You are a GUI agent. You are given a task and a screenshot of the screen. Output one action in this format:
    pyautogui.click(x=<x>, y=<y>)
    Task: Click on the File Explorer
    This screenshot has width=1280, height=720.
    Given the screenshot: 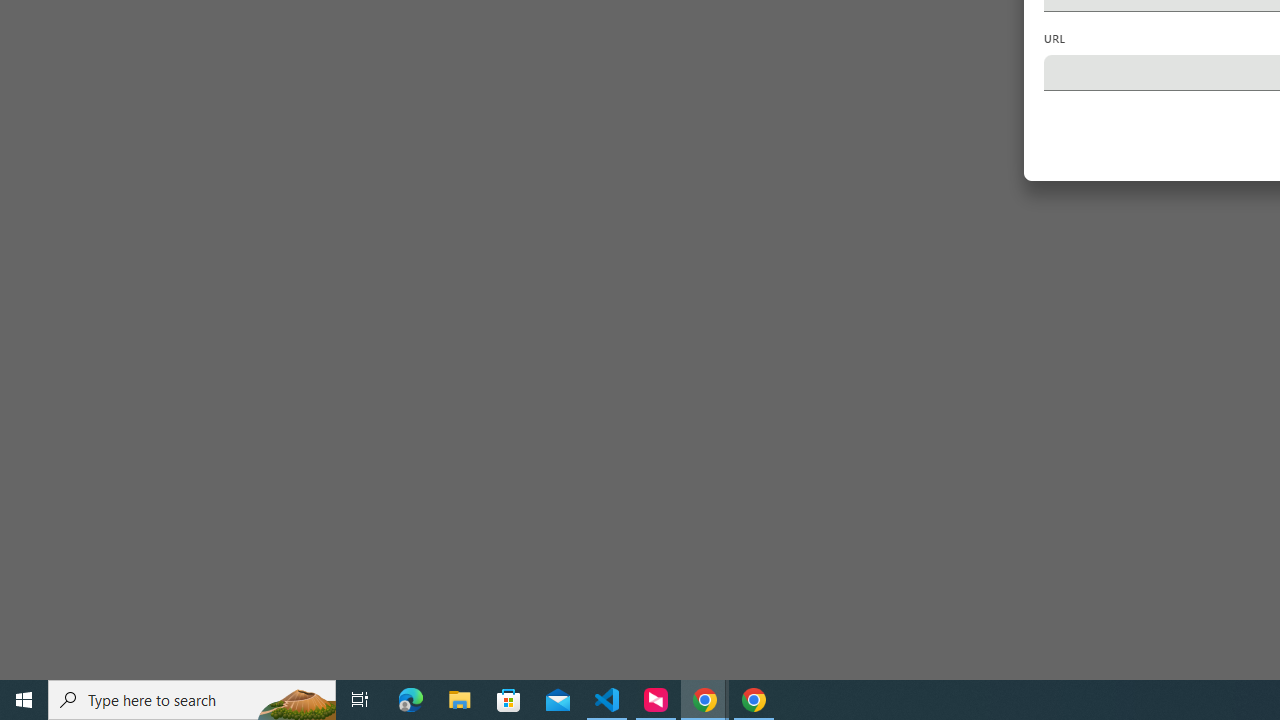 What is the action you would take?
    pyautogui.click(x=460, y=700)
    